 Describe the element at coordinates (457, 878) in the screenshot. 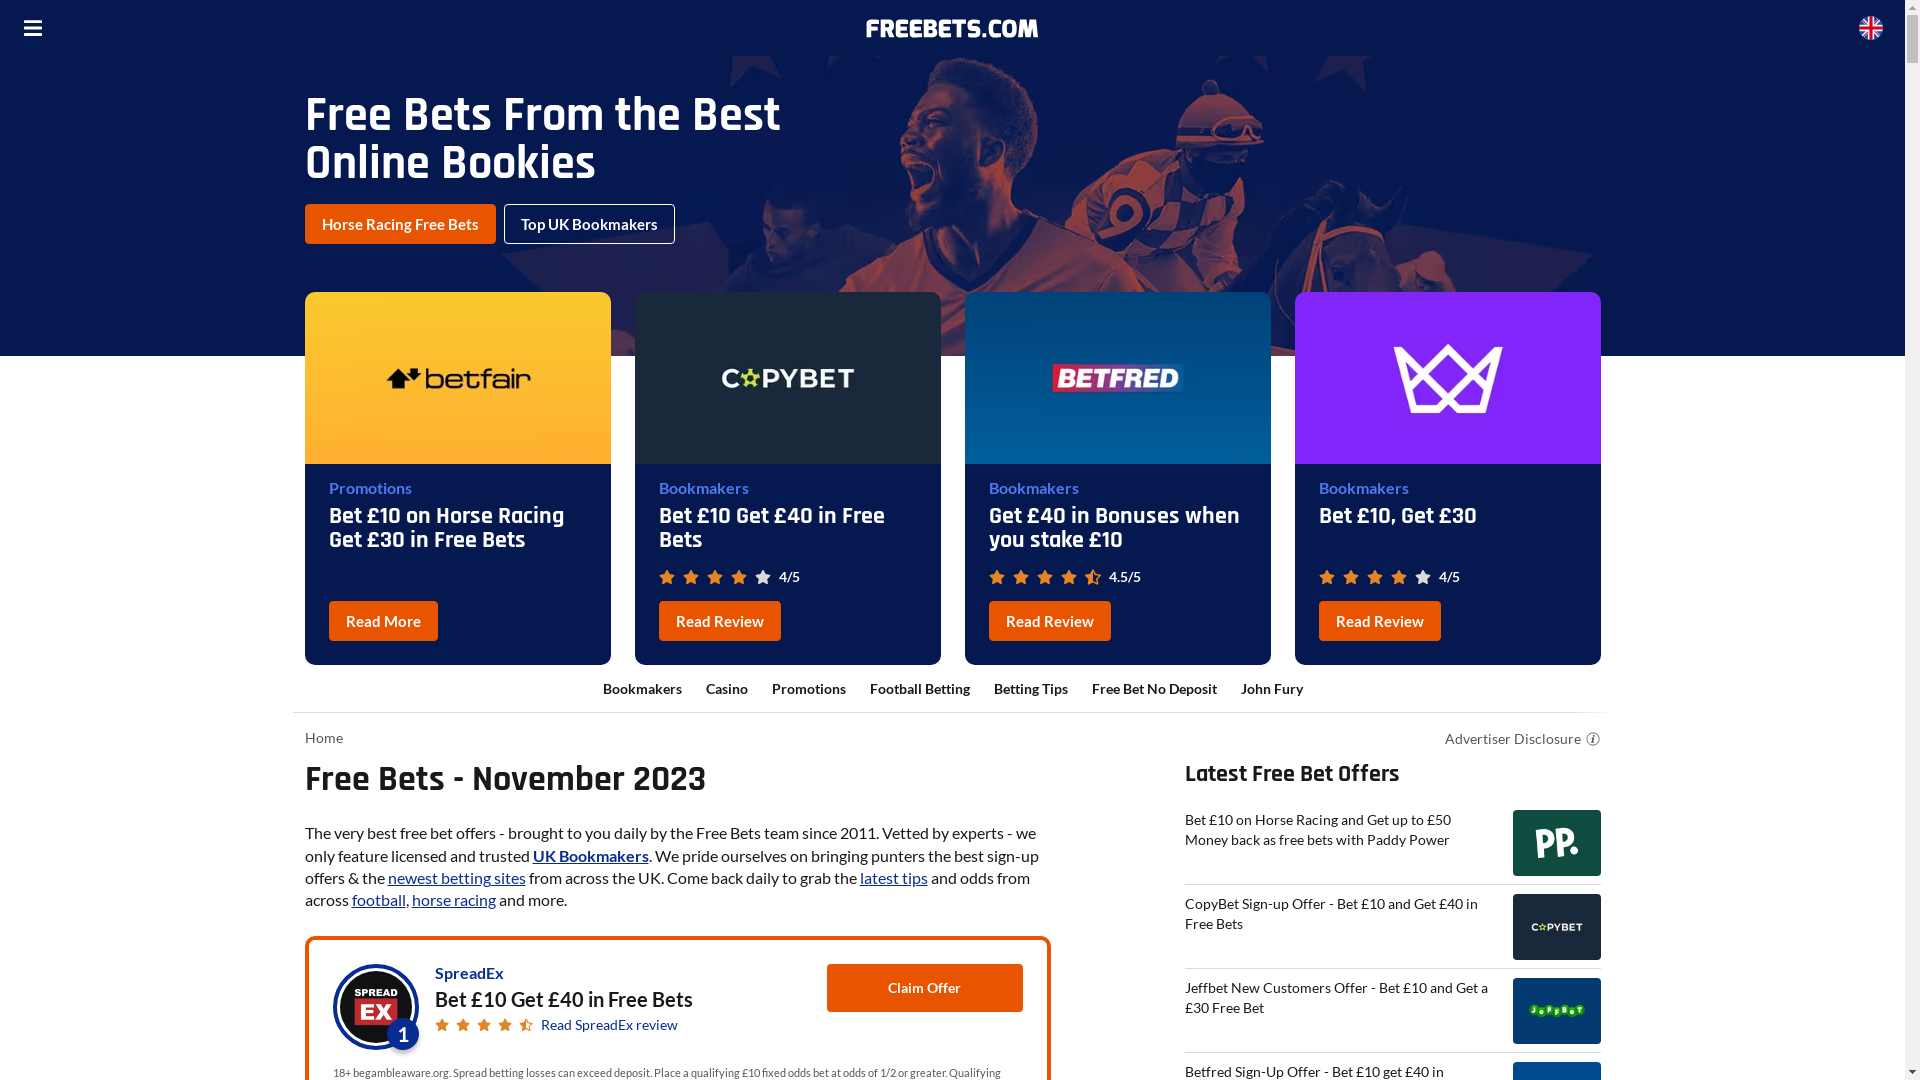

I see `newest betting sites` at that location.